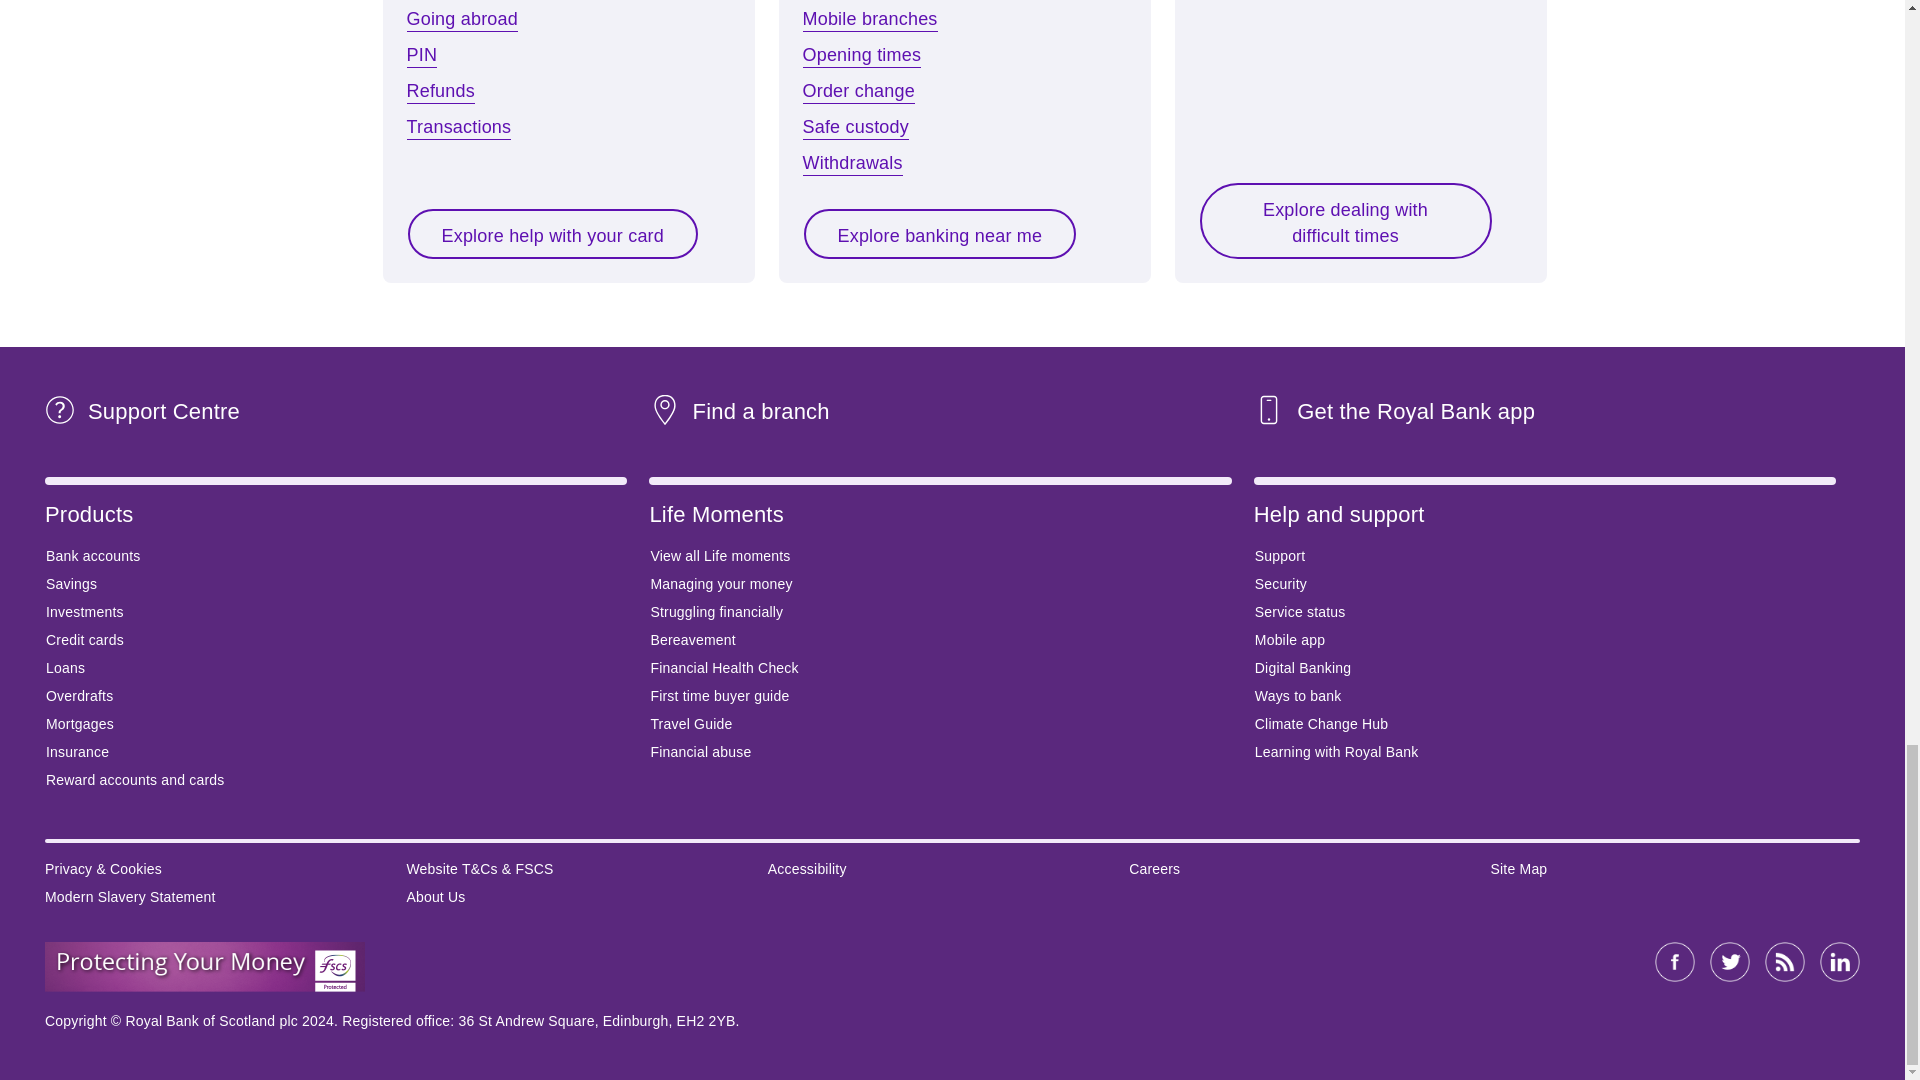  Describe the element at coordinates (1344, 220) in the screenshot. I see `Explore dealing with difficult times` at that location.